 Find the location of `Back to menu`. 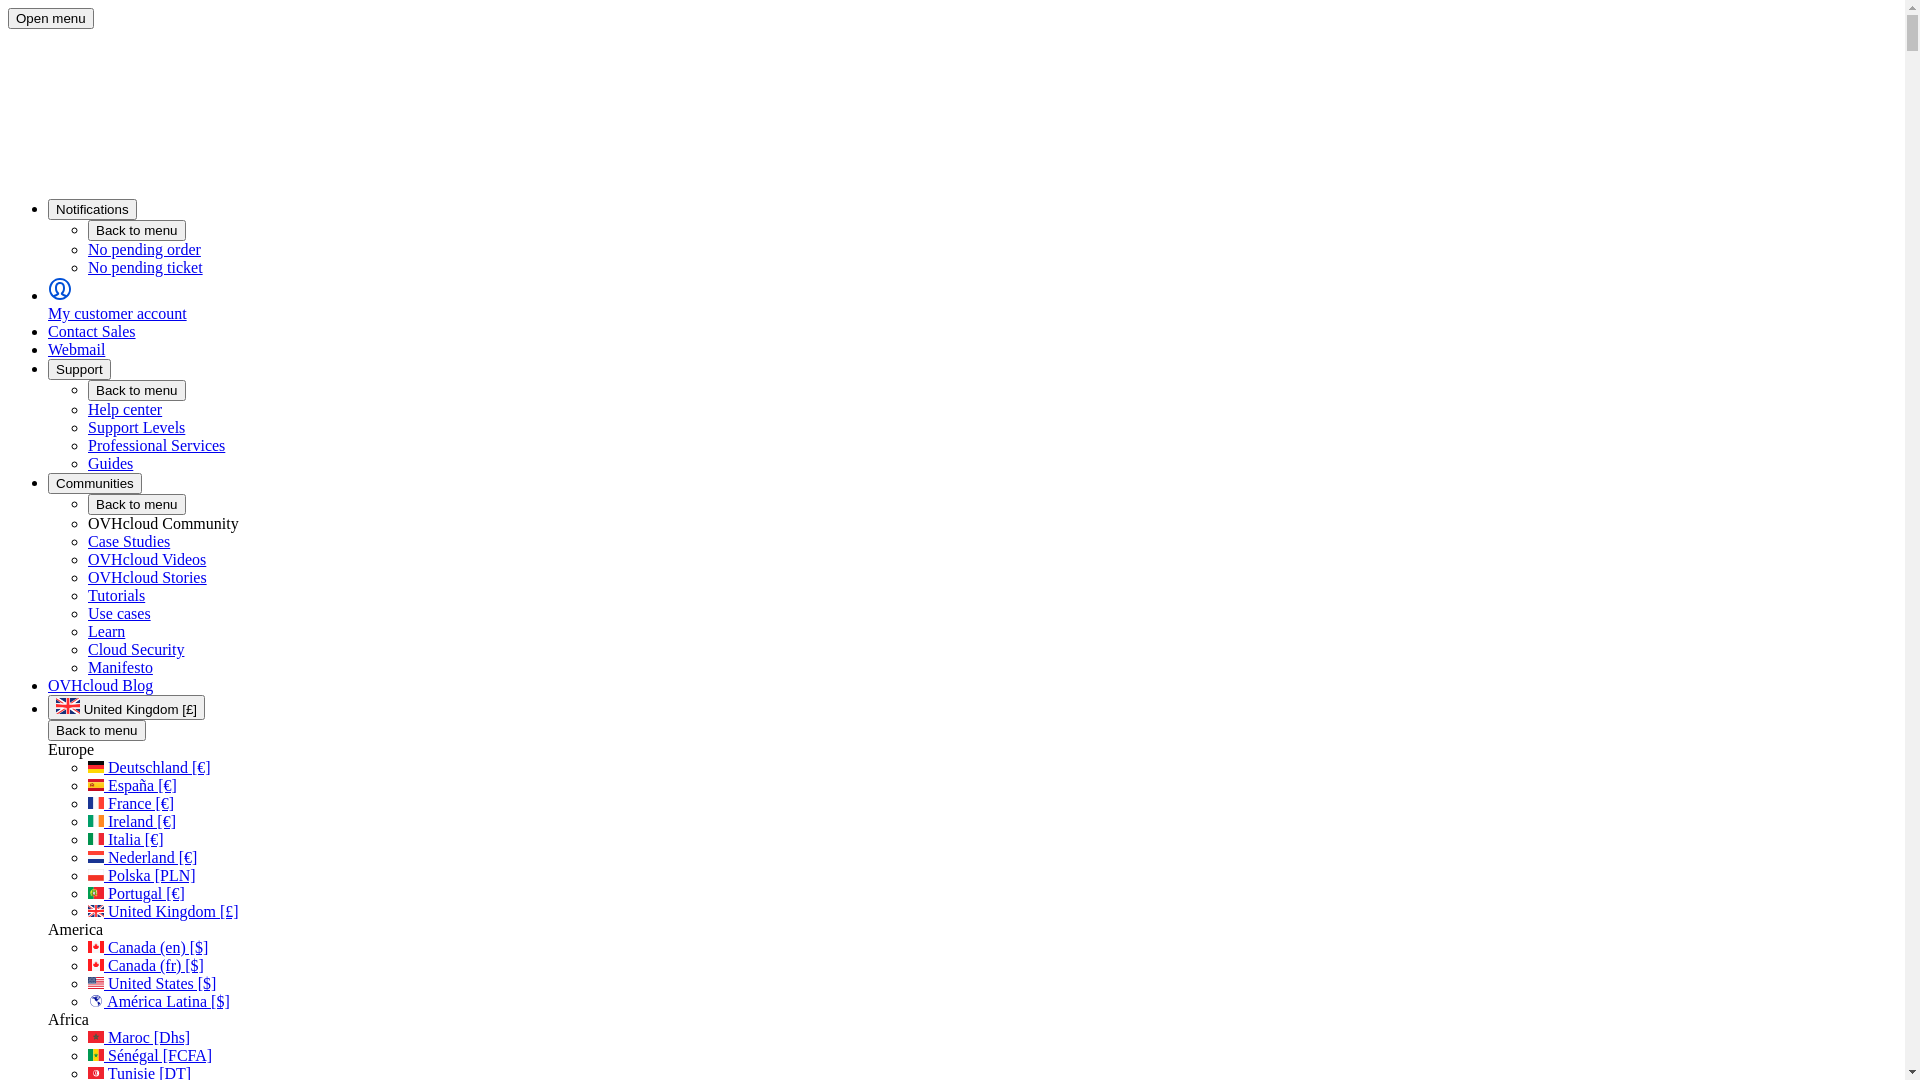

Back to menu is located at coordinates (137, 504).